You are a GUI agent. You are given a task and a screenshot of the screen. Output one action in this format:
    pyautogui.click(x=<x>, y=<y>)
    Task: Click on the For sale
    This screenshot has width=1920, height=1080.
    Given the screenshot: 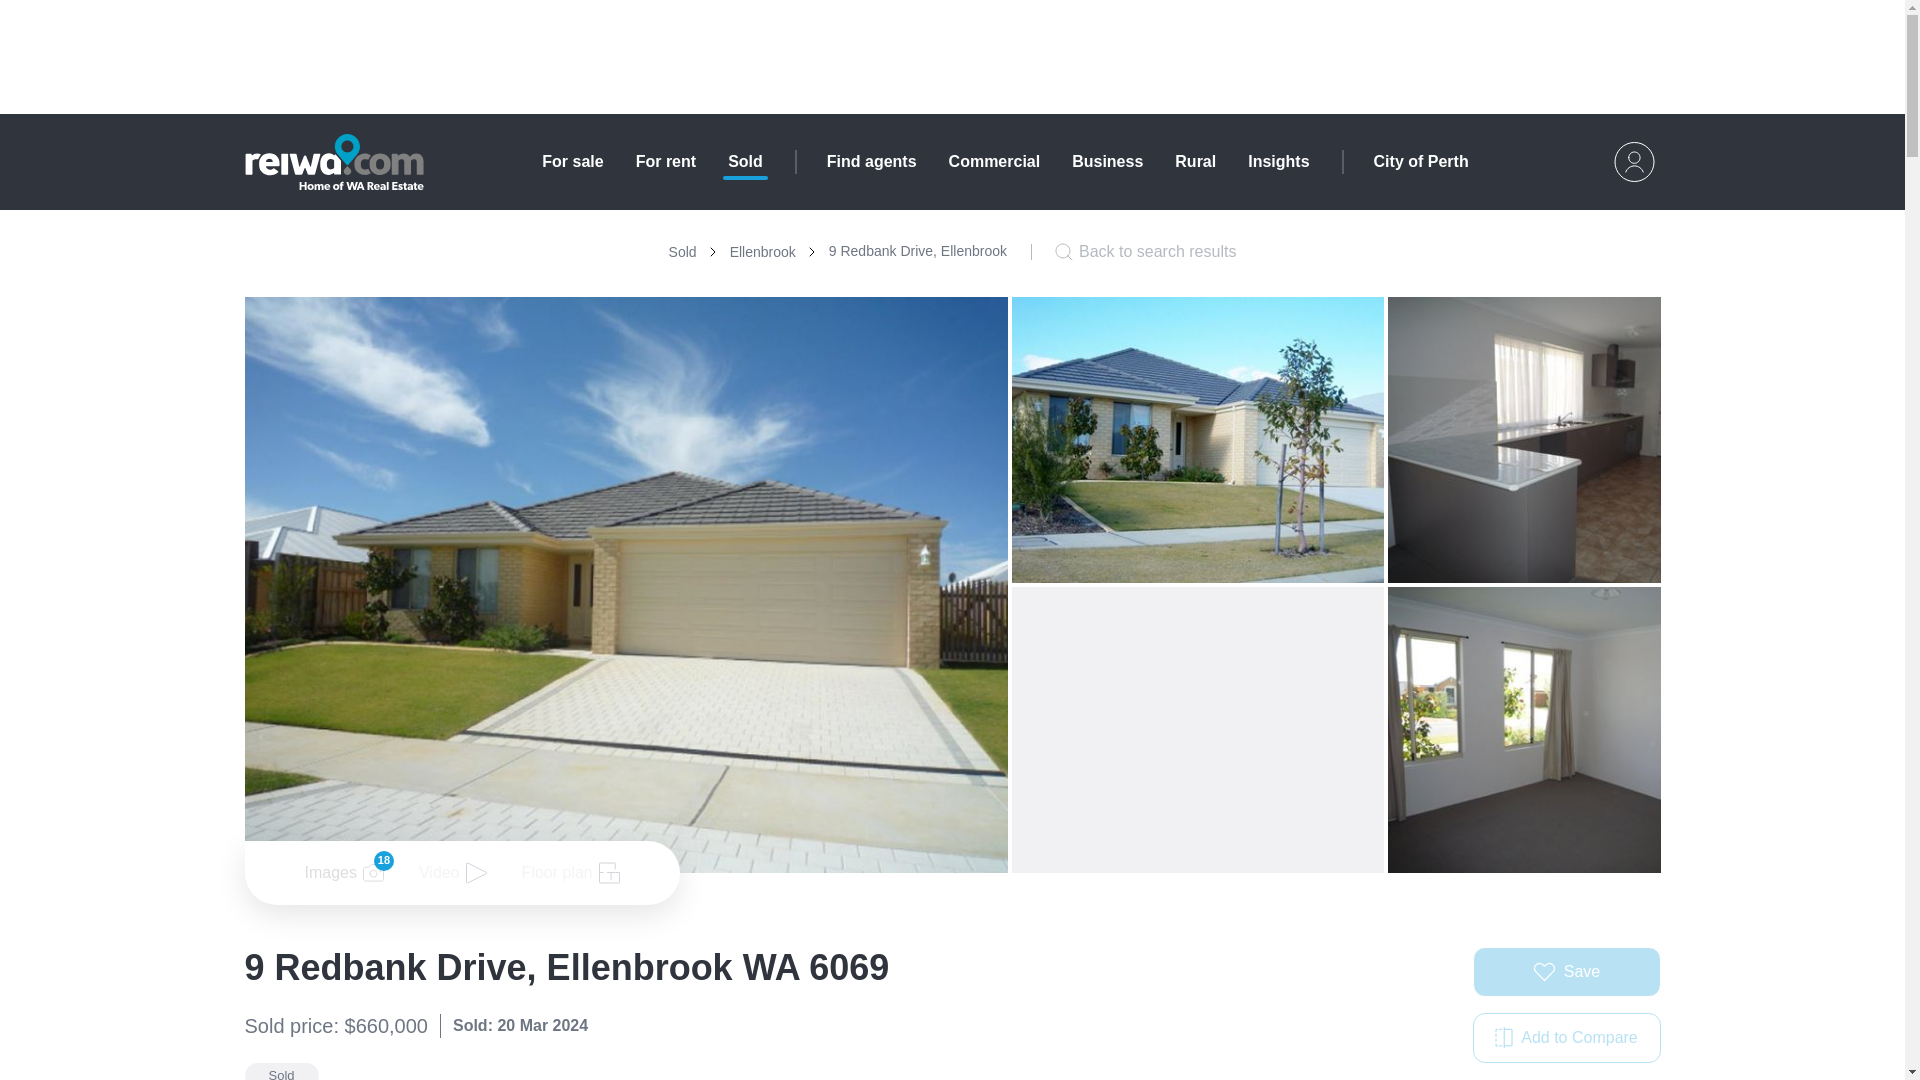 What is the action you would take?
    pyautogui.click(x=572, y=162)
    